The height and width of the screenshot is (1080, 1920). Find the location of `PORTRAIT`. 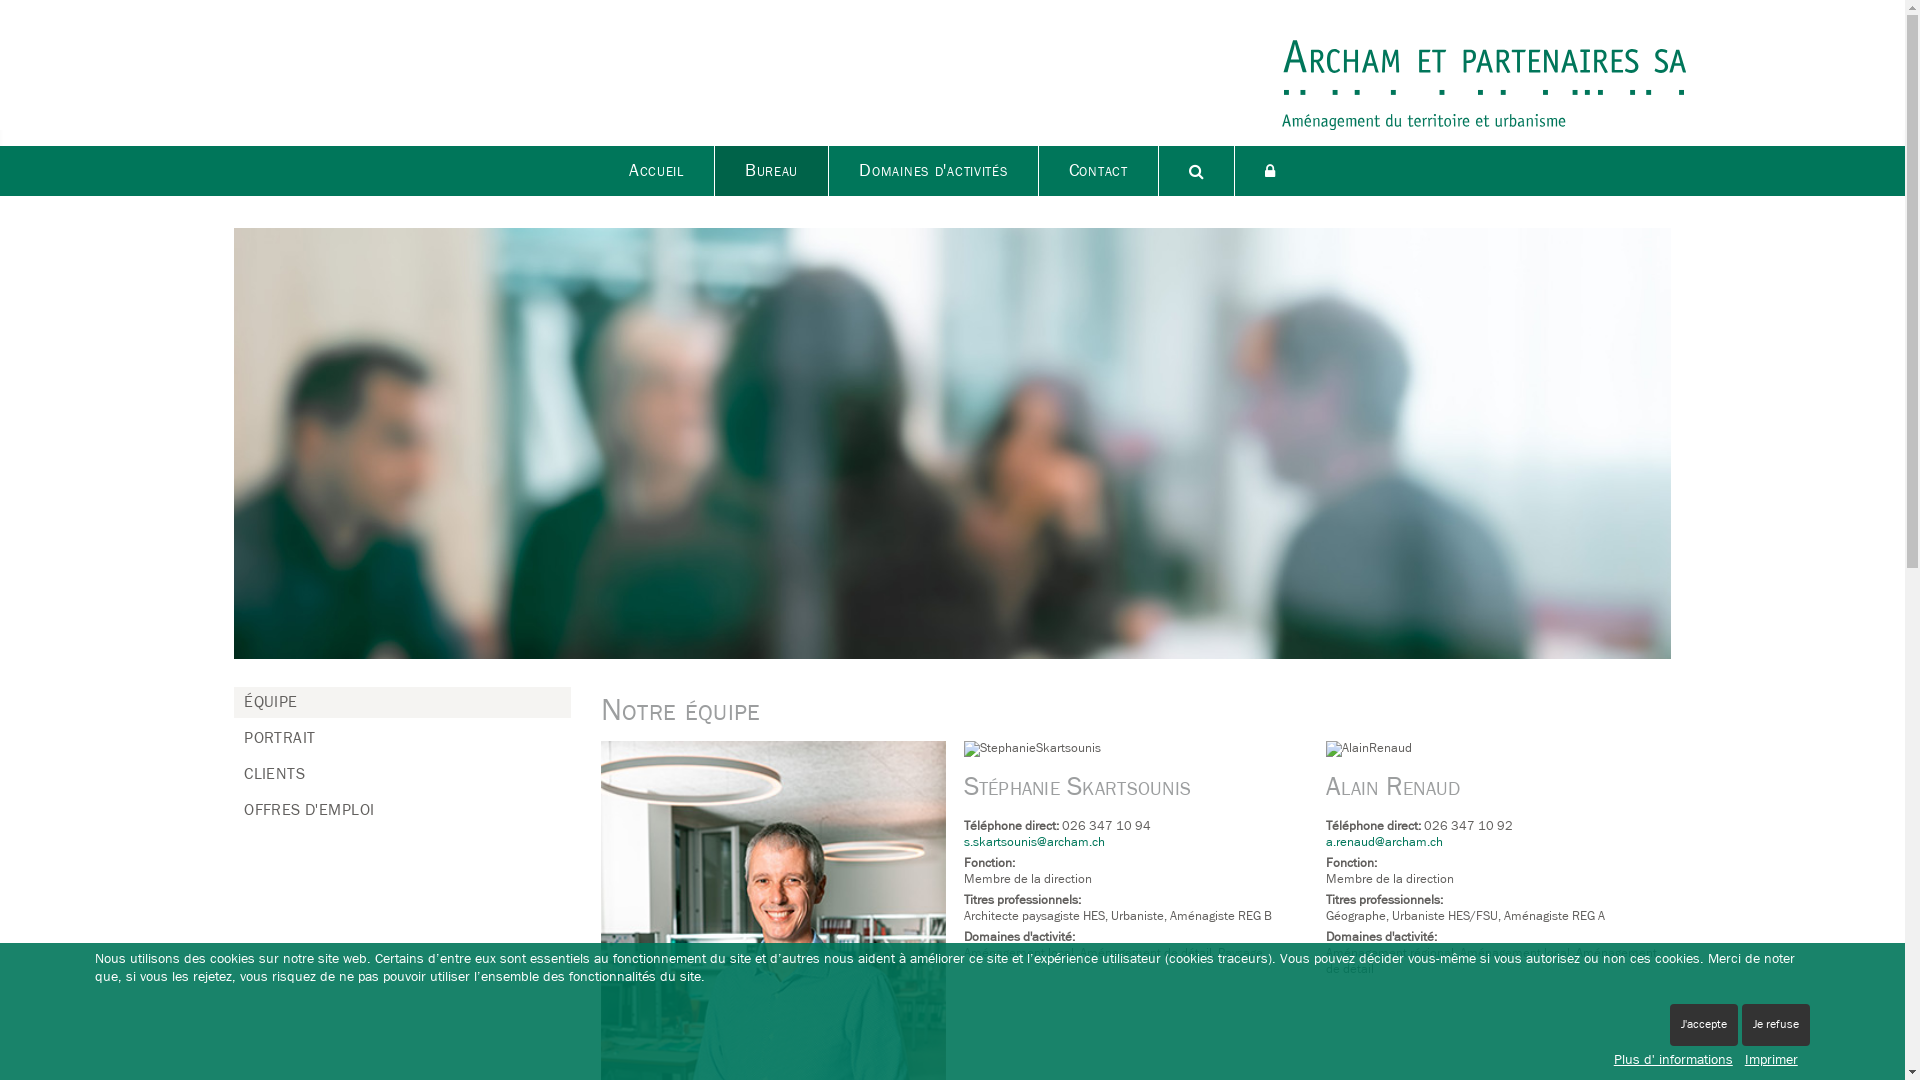

PORTRAIT is located at coordinates (280, 738).